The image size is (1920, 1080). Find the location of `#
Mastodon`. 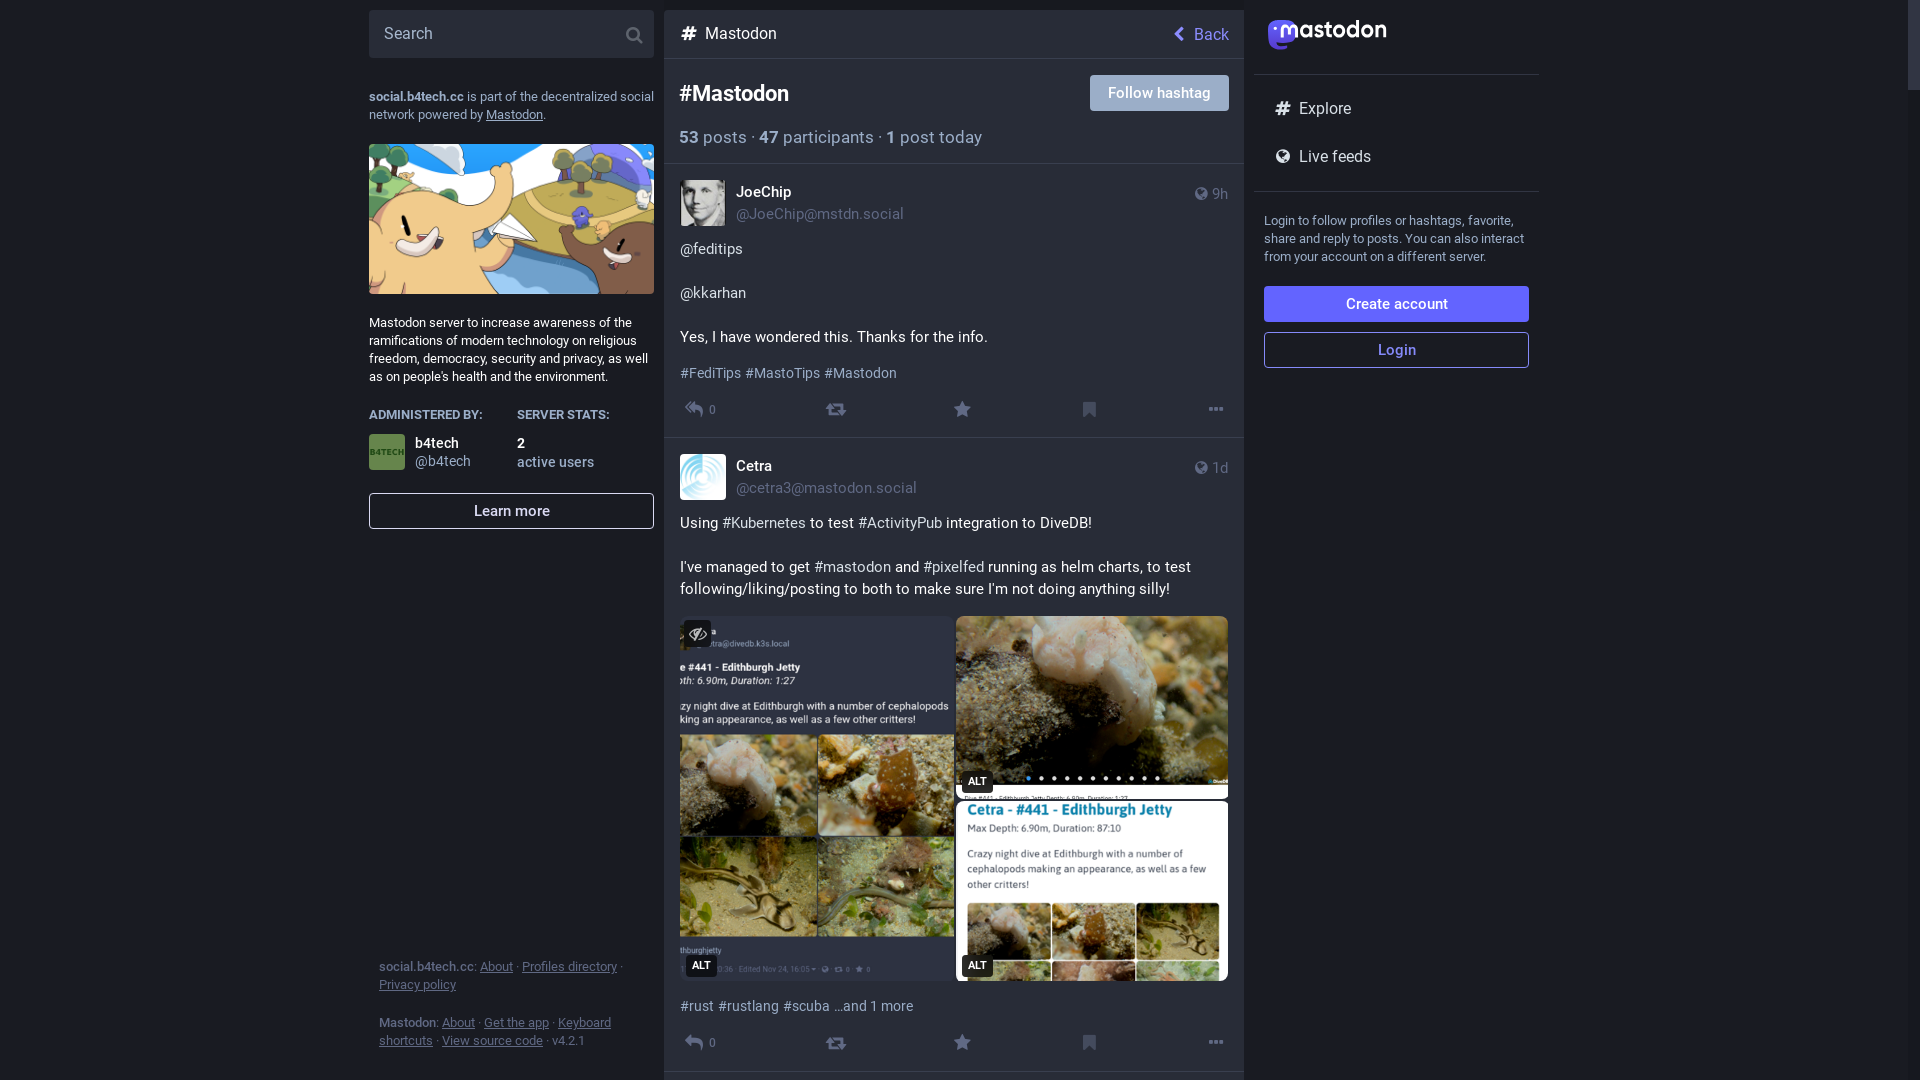

#
Mastodon is located at coordinates (860, 373).